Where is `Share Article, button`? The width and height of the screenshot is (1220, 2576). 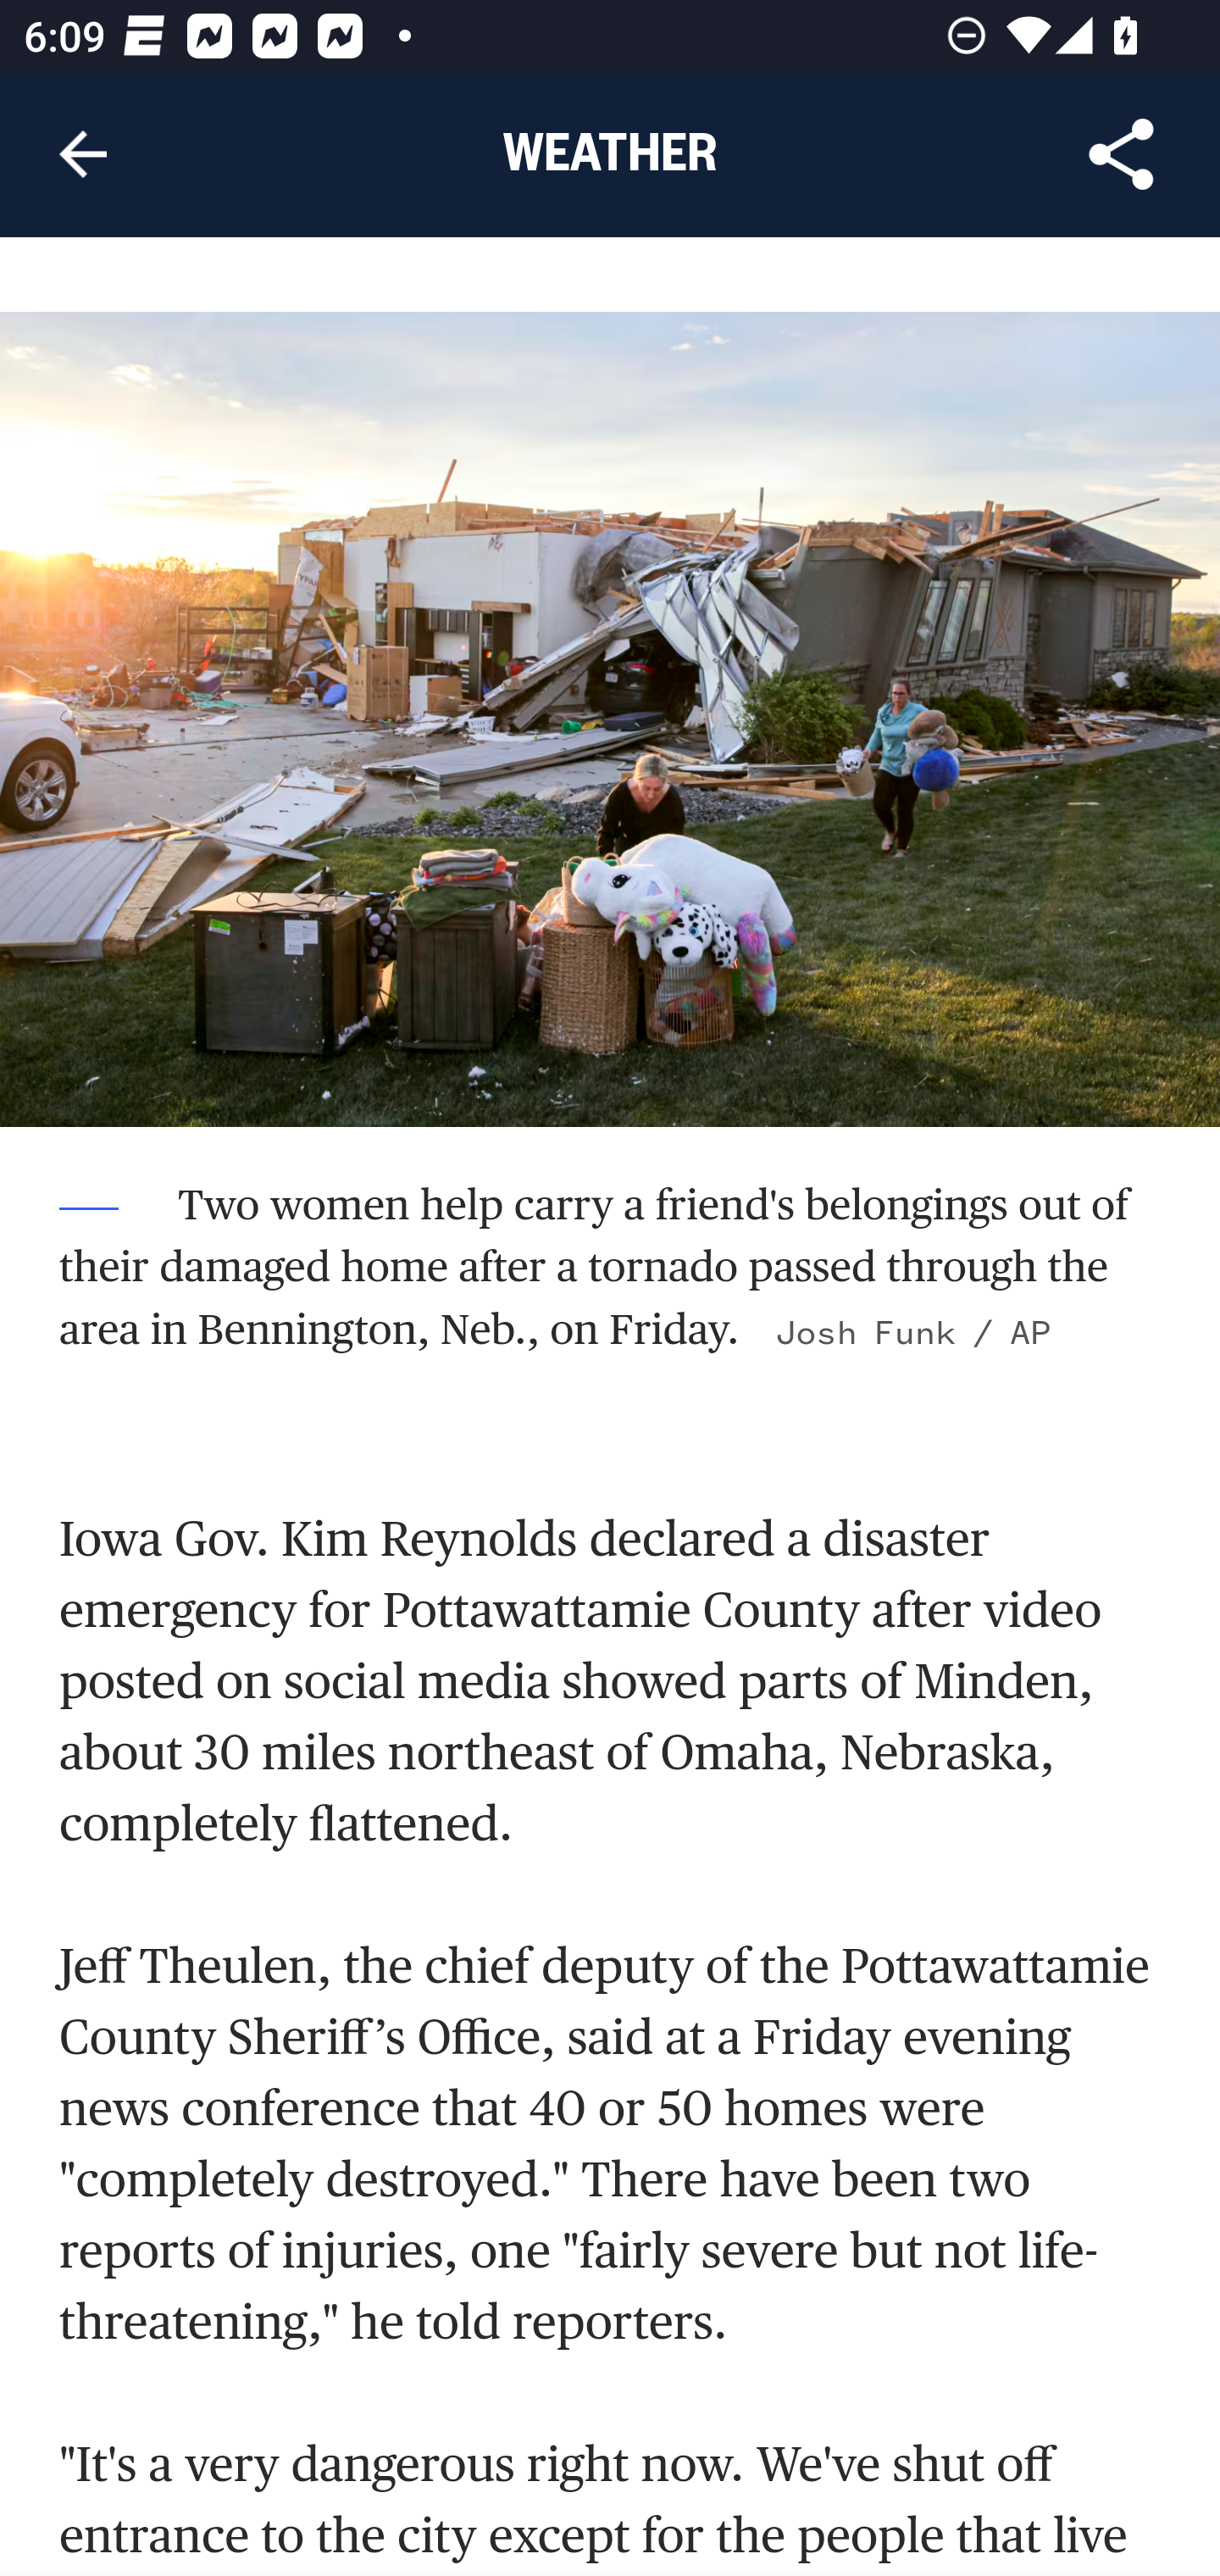 Share Article, button is located at coordinates (1122, 154).